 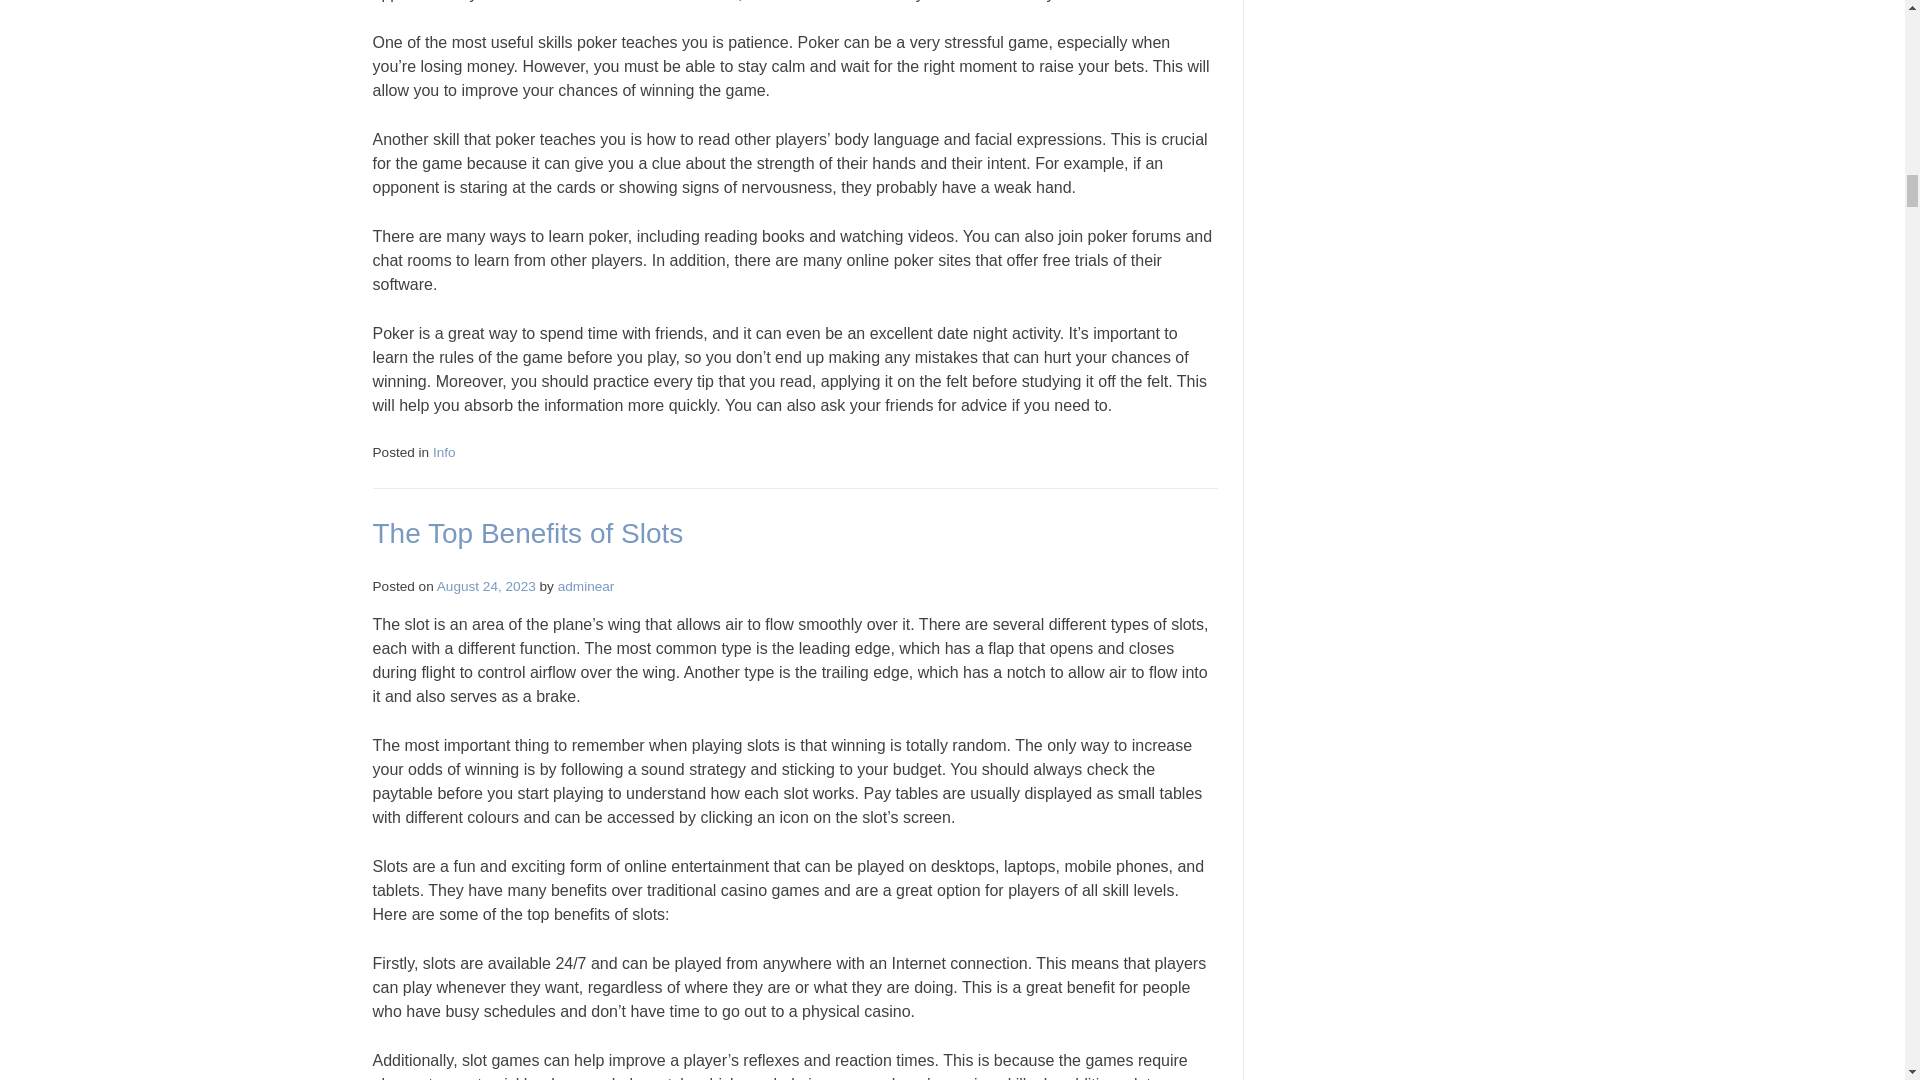 What do you see at coordinates (528, 533) in the screenshot?
I see `The Top Benefits of Slots` at bounding box center [528, 533].